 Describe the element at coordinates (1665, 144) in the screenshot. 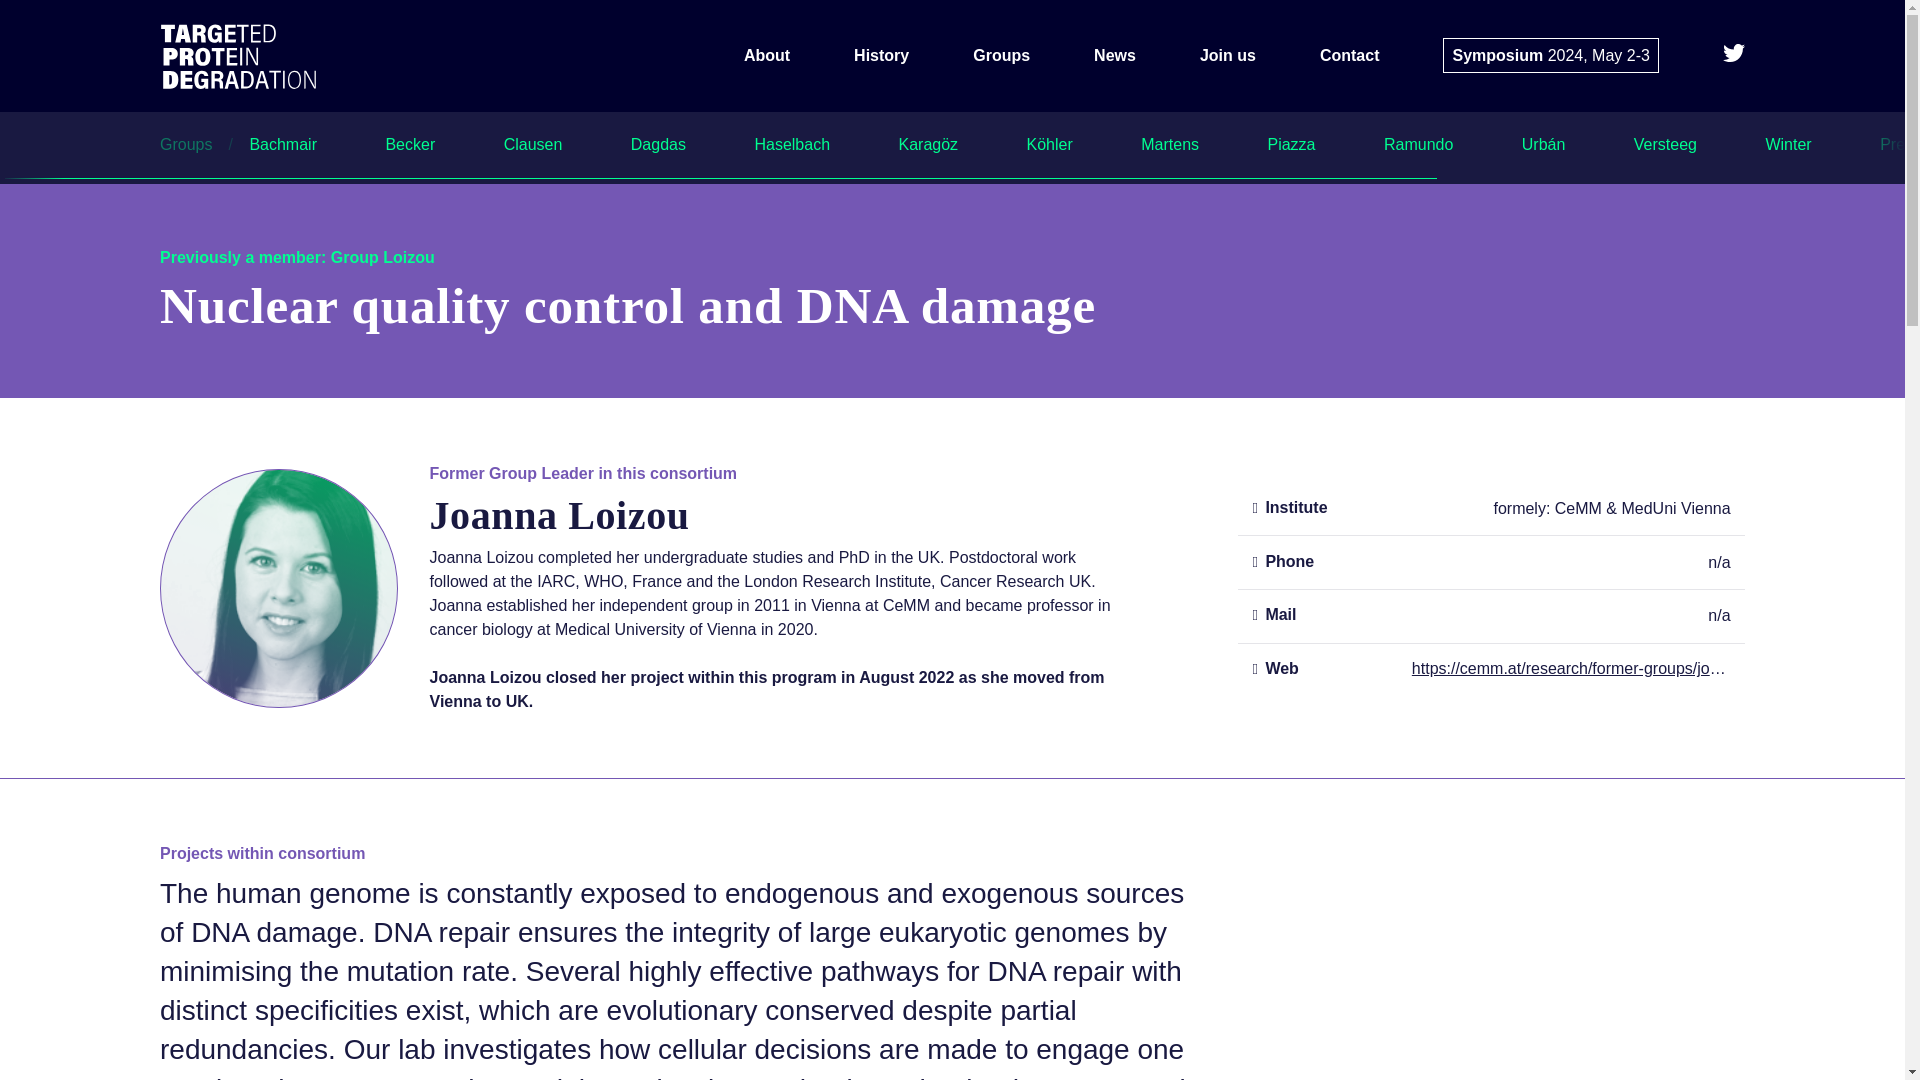

I see `Versteeg` at that location.